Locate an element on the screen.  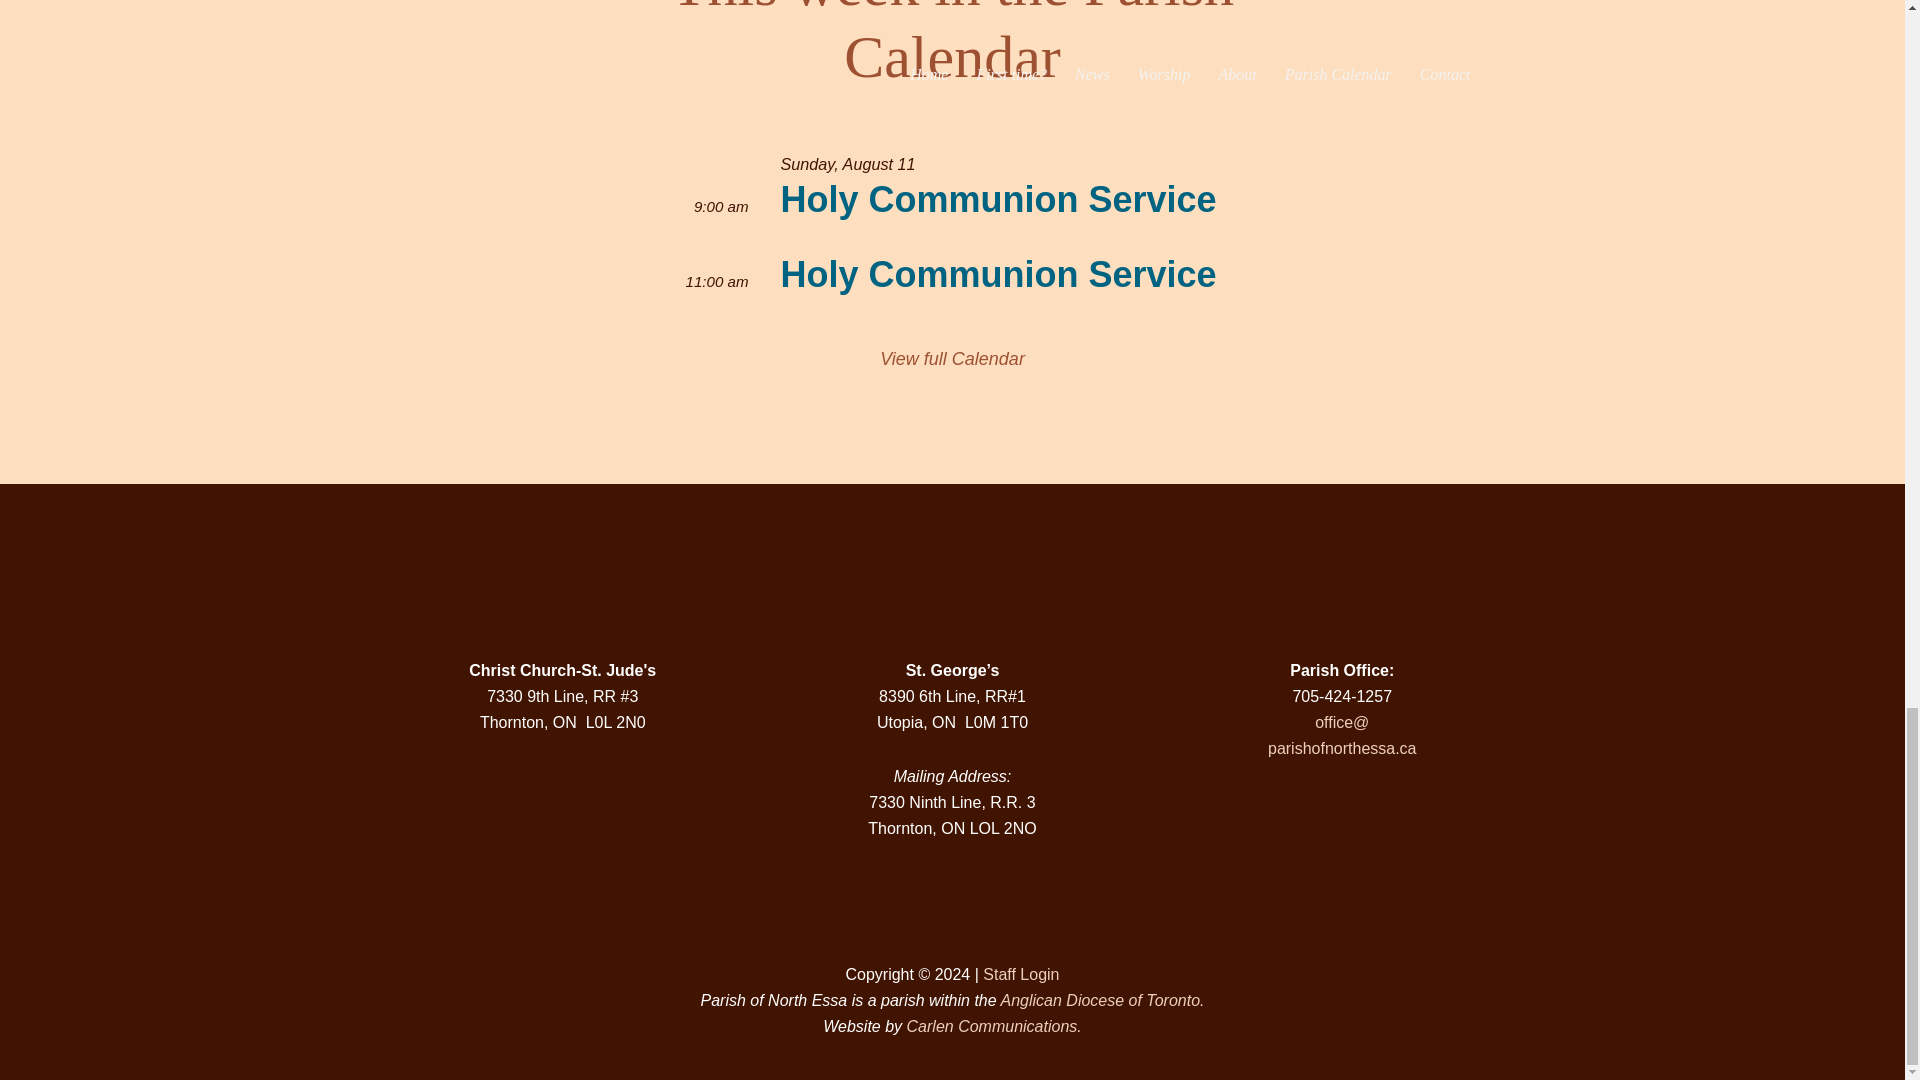
View full Calendar is located at coordinates (952, 358).